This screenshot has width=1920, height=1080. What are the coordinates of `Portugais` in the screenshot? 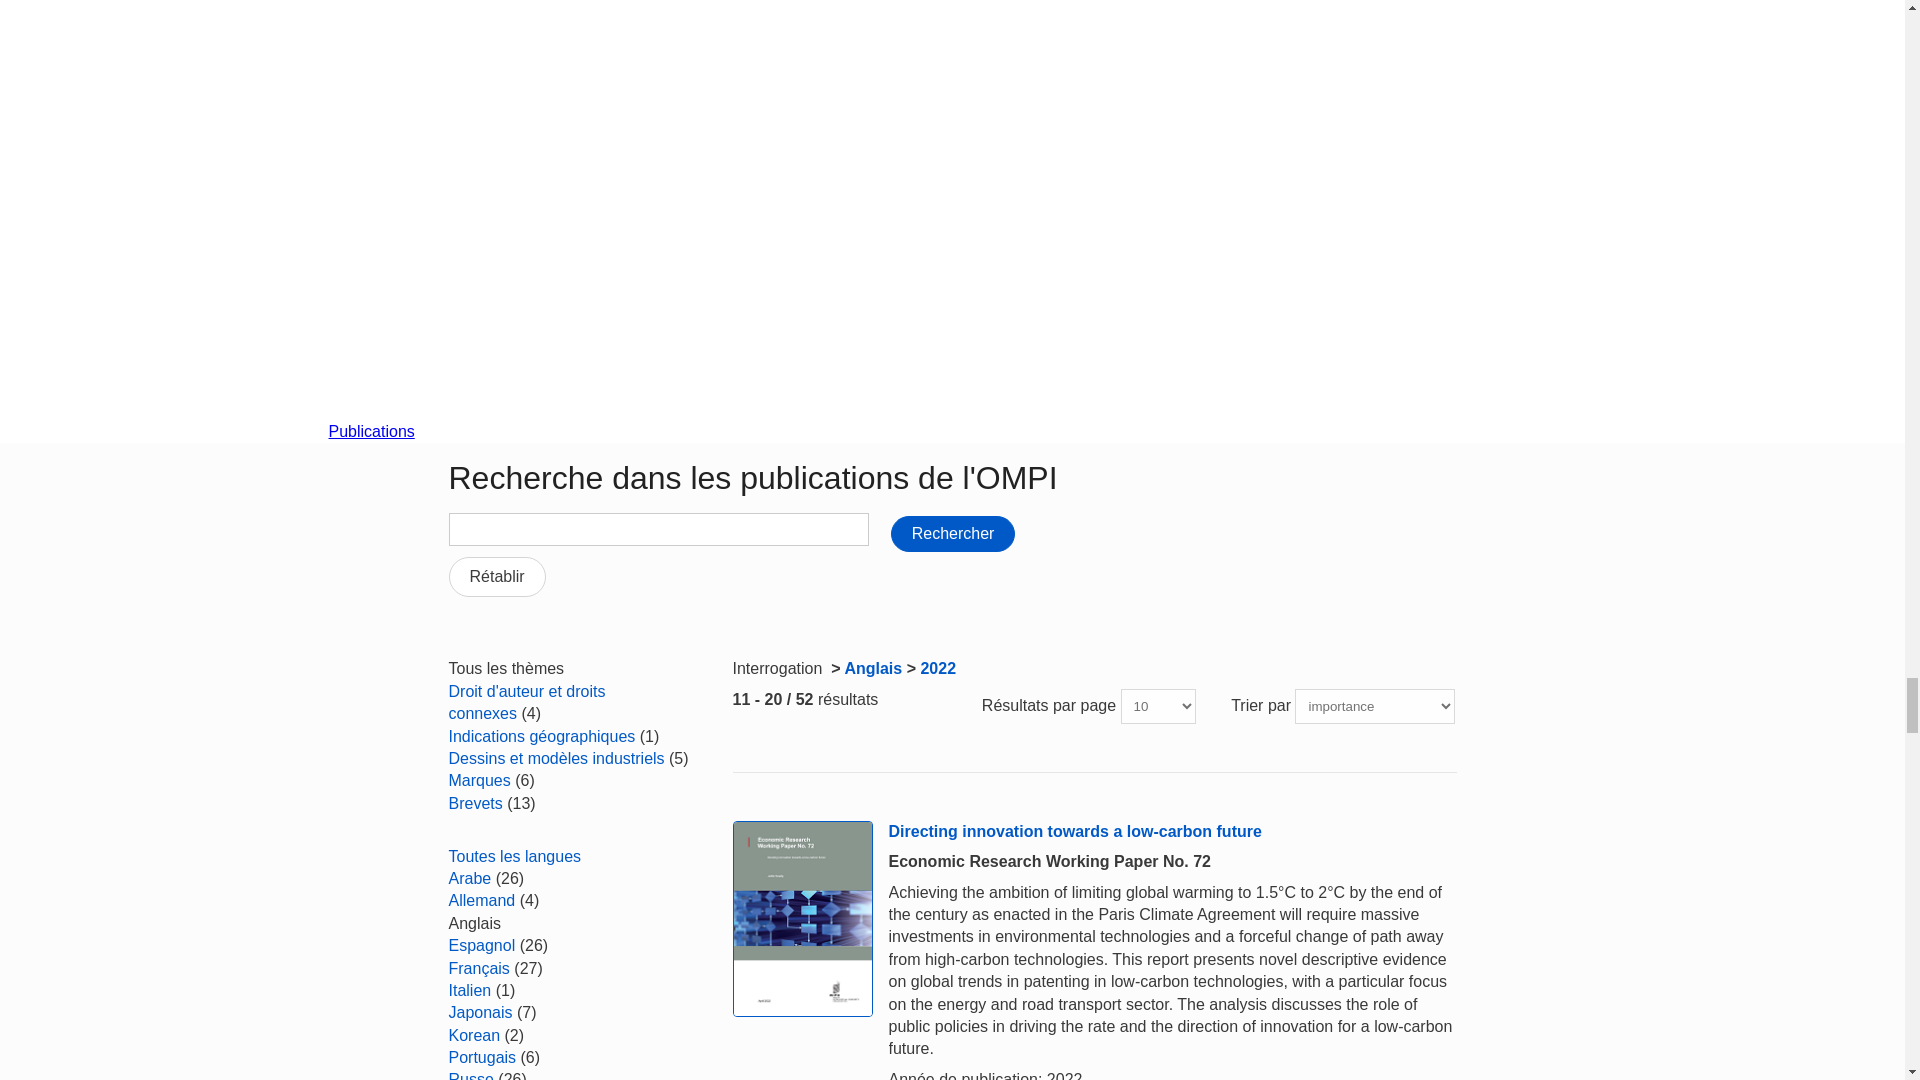 It's located at (482, 1056).